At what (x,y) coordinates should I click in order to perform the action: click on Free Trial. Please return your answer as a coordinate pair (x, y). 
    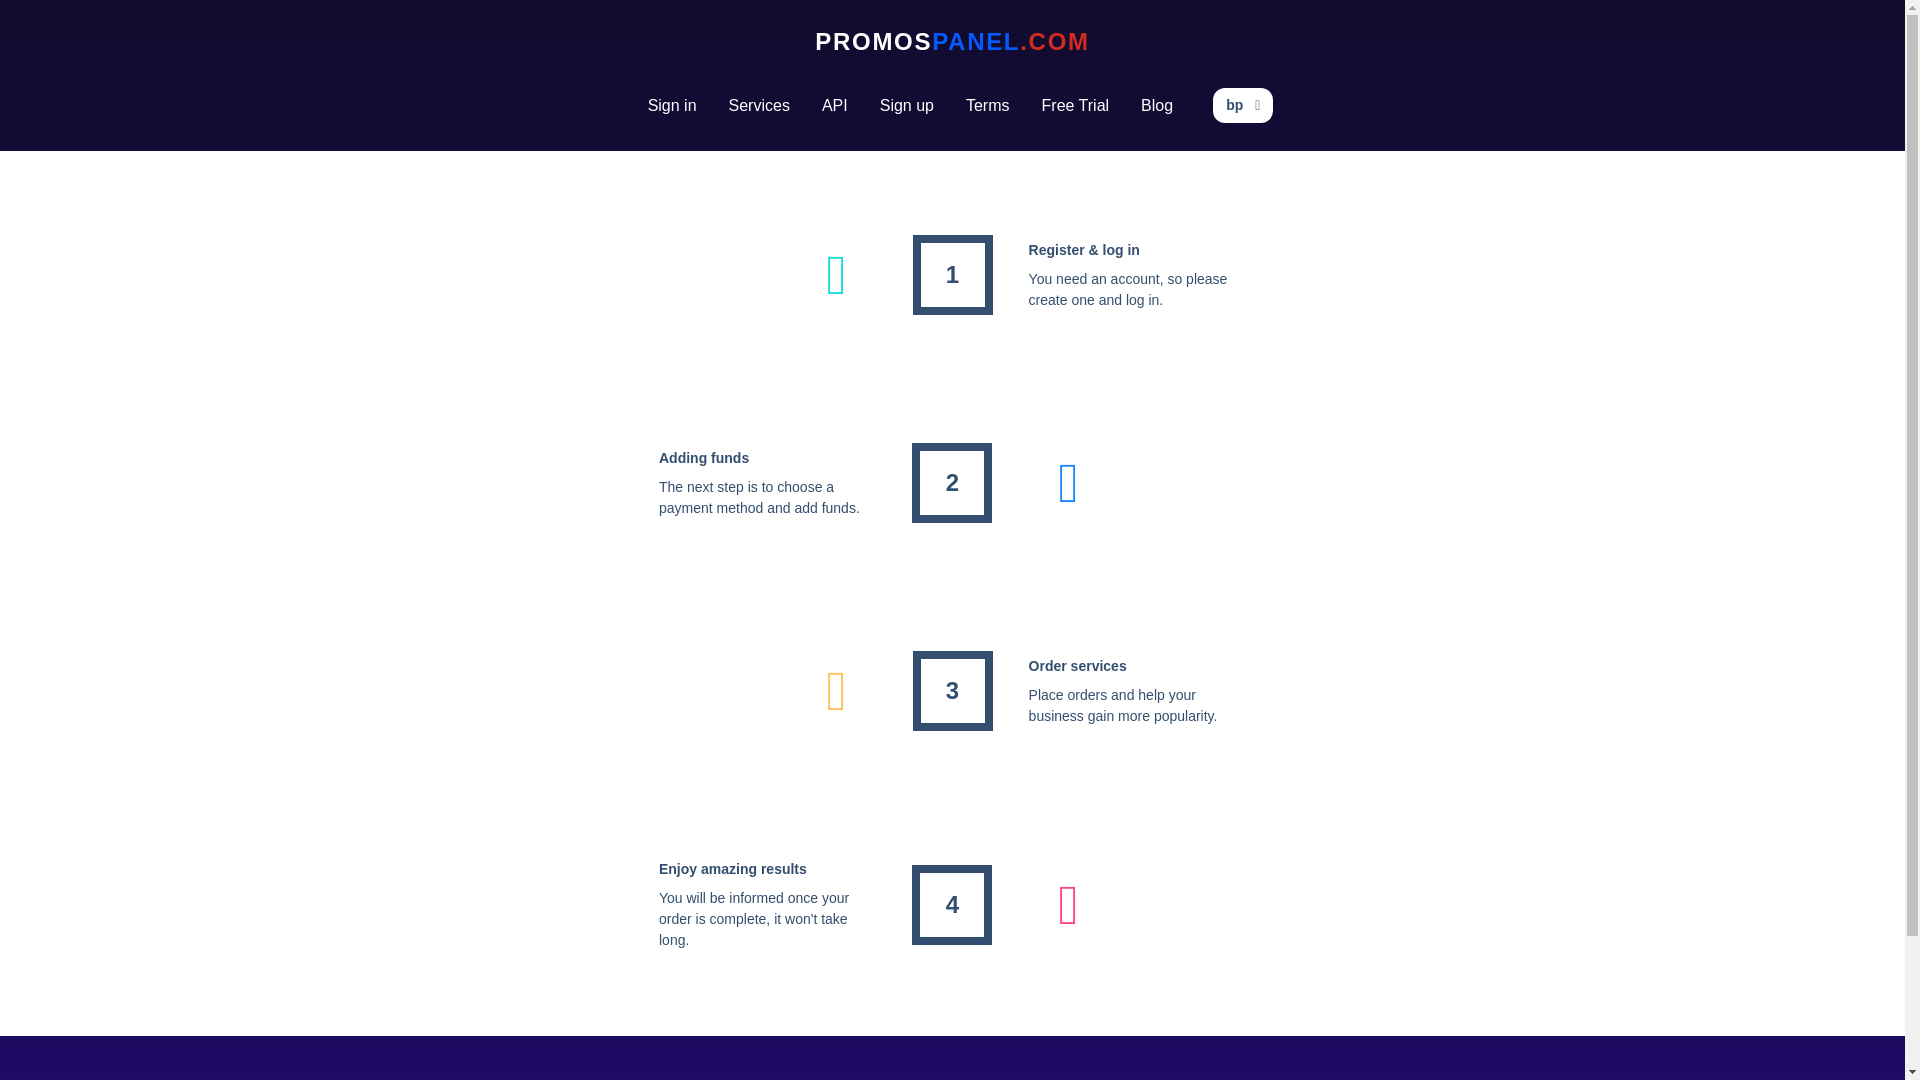
    Looking at the image, I should click on (1075, 106).